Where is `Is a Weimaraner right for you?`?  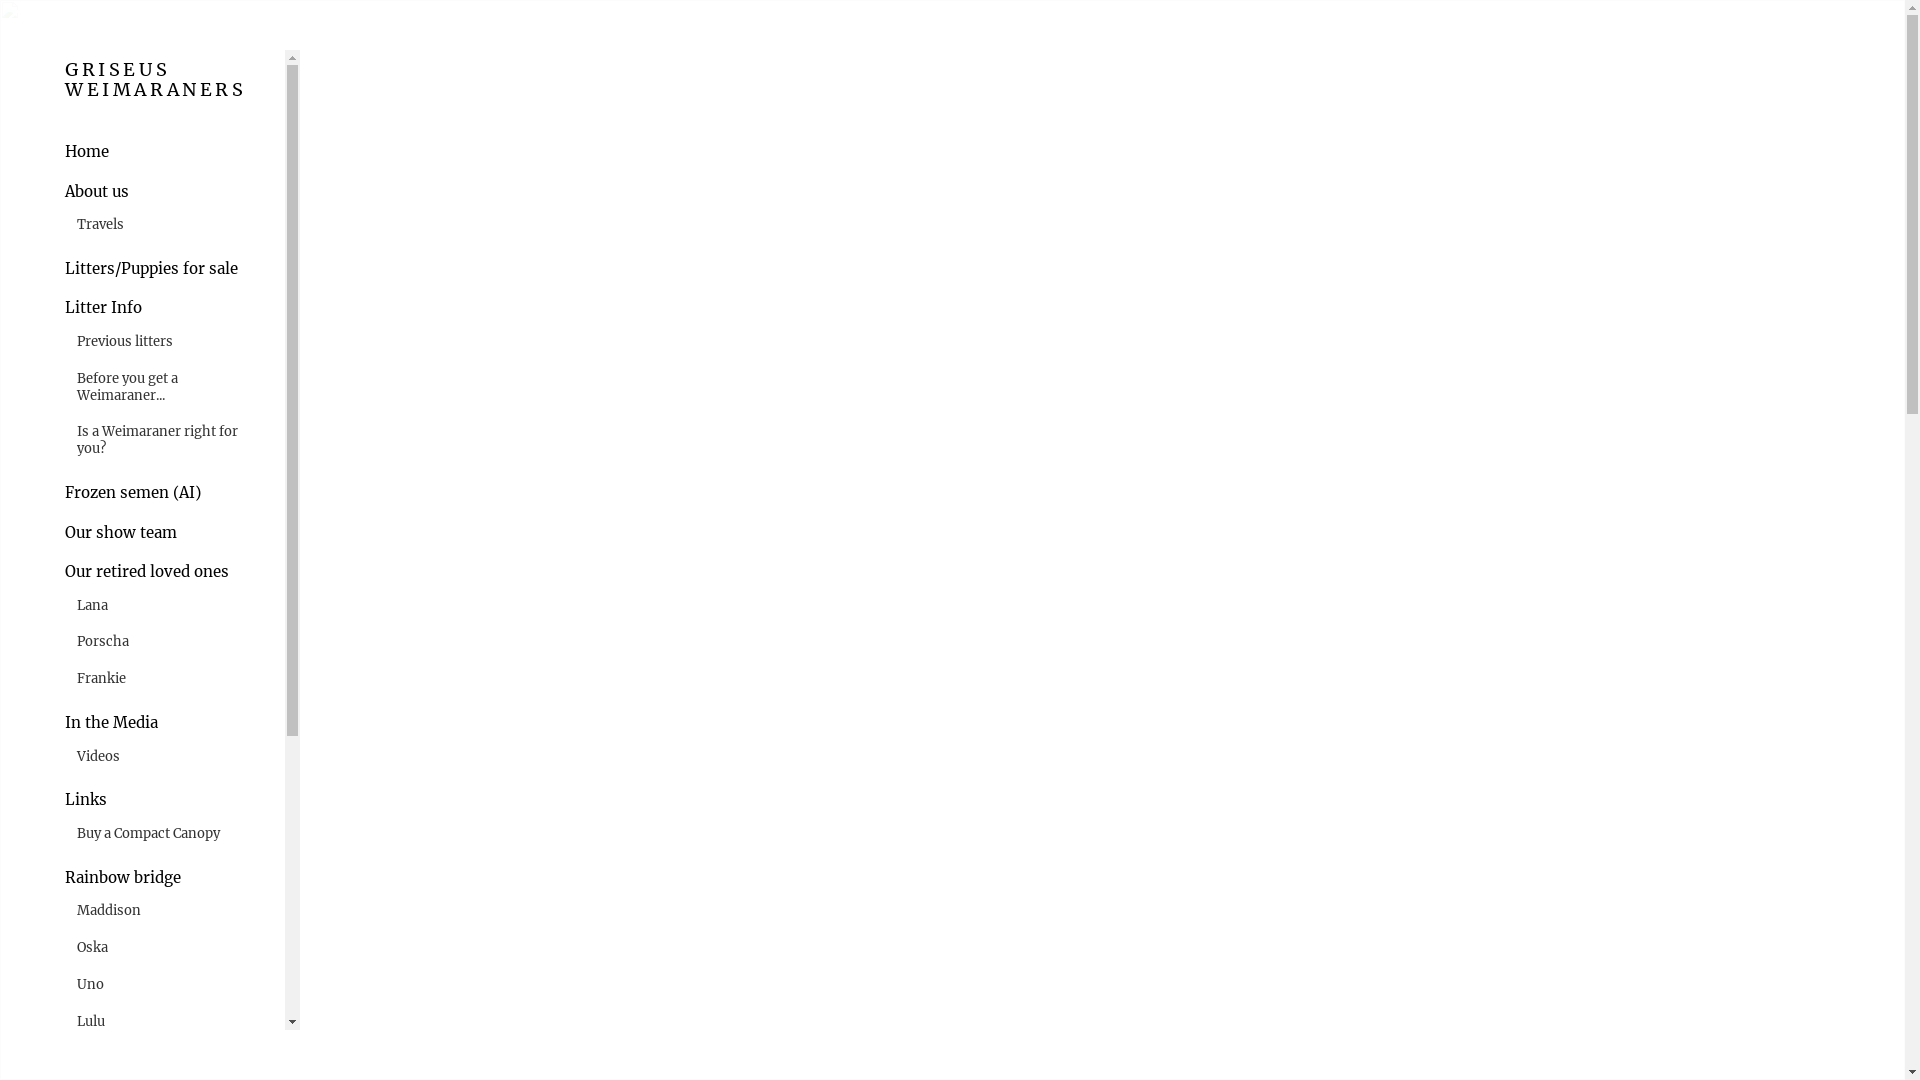 Is a Weimaraner right for you? is located at coordinates (172, 441).